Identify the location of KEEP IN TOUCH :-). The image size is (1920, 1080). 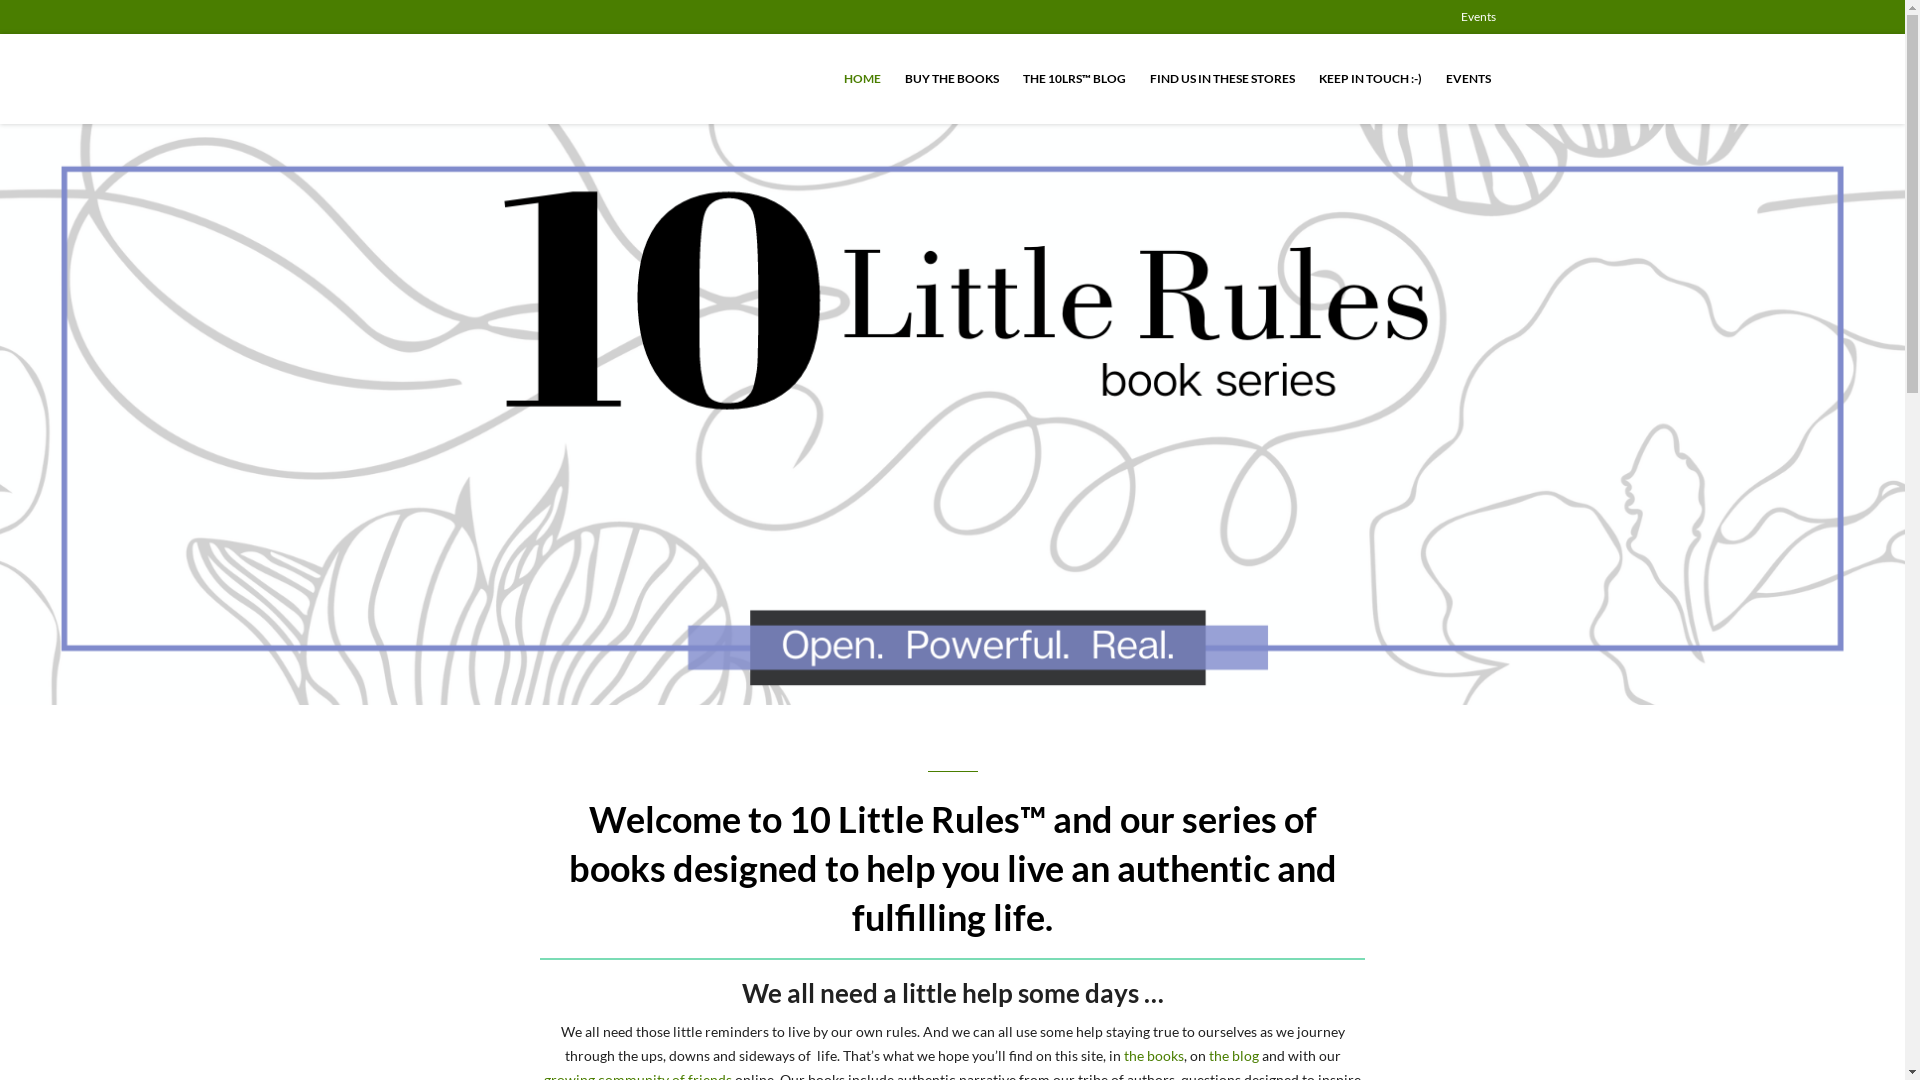
(1370, 78).